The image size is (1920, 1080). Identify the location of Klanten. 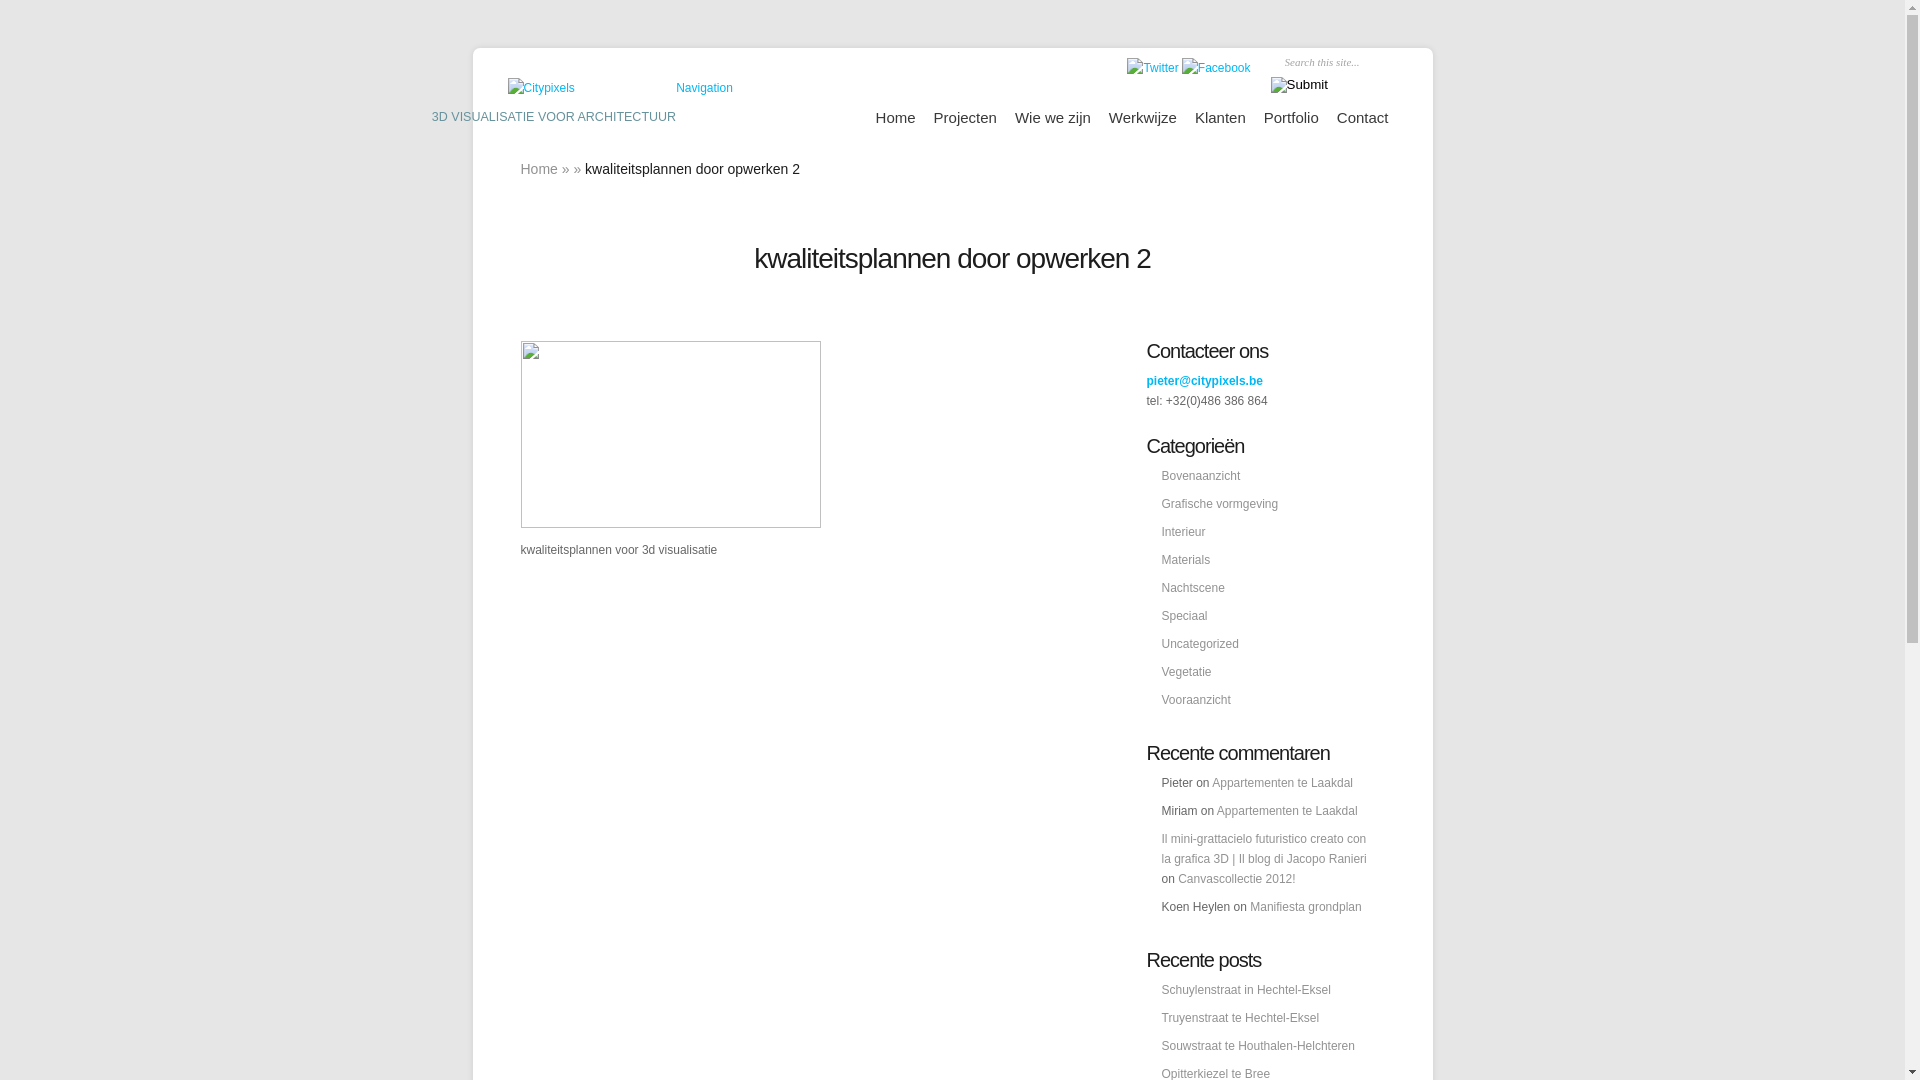
(1220, 118).